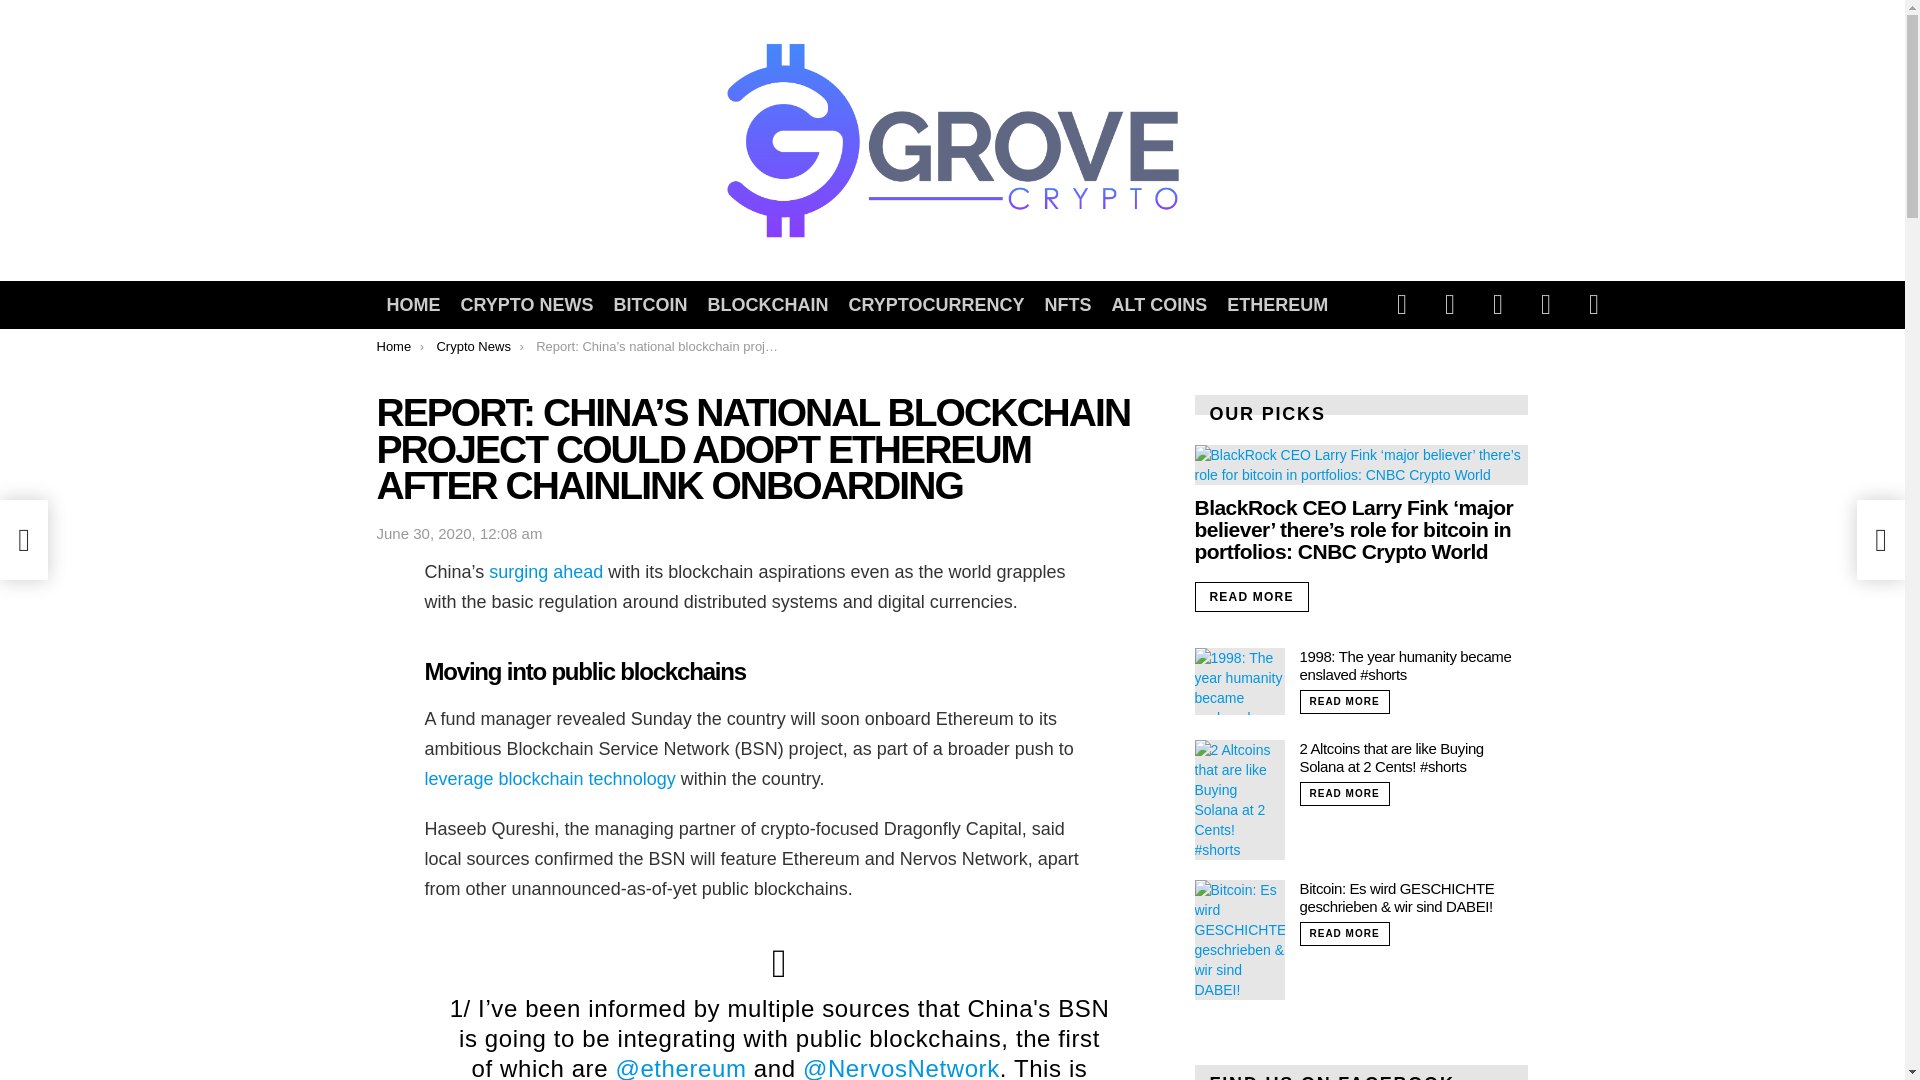 Image resolution: width=1920 pixels, height=1080 pixels. I want to click on BLOCKCHAIN, so click(768, 304).